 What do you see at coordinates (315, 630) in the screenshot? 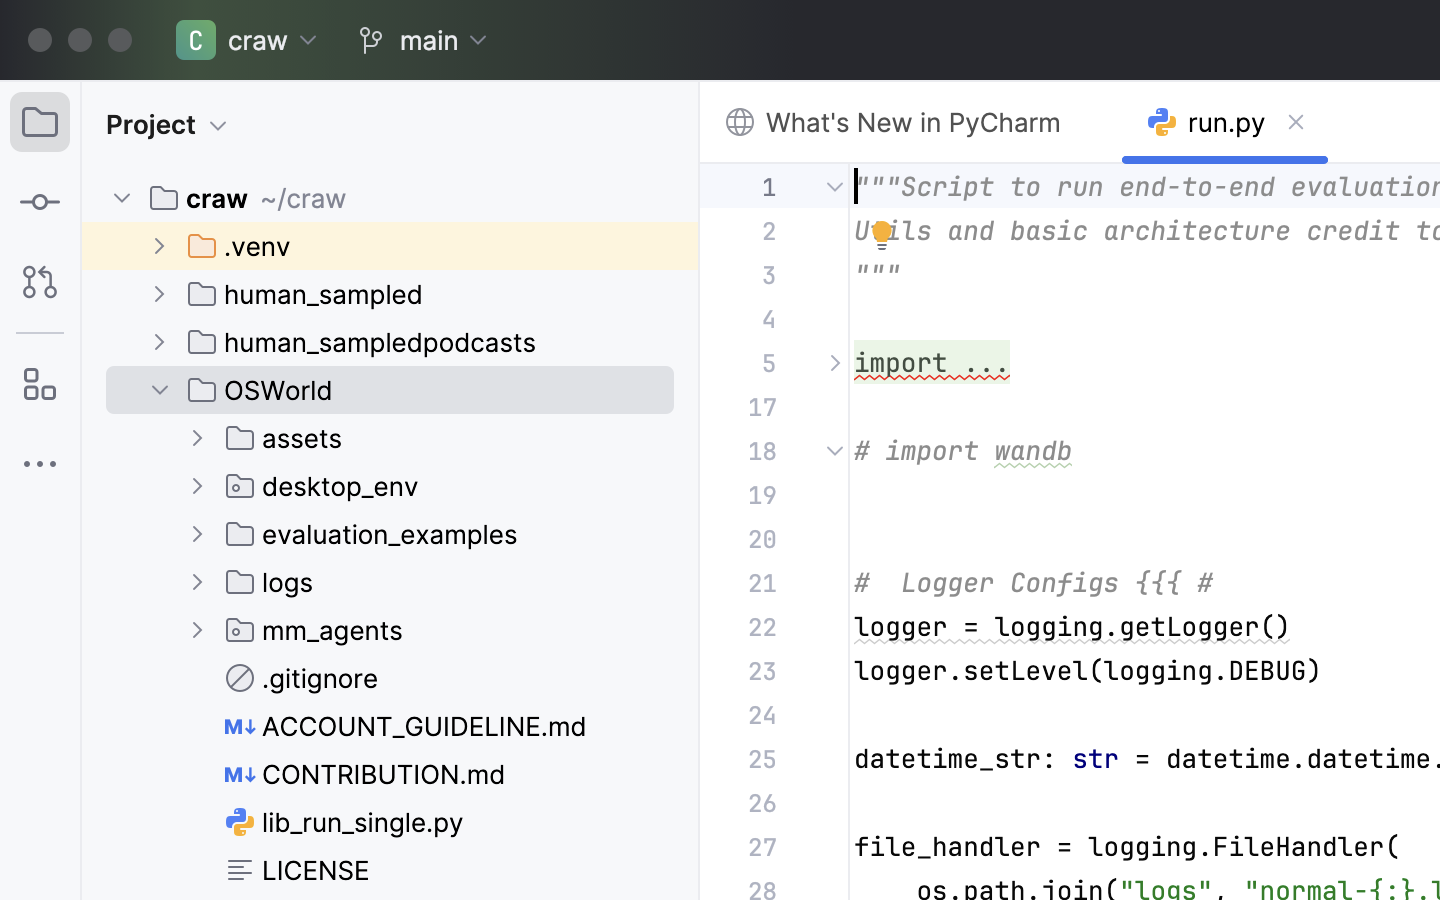
I see `mm_agents` at bounding box center [315, 630].